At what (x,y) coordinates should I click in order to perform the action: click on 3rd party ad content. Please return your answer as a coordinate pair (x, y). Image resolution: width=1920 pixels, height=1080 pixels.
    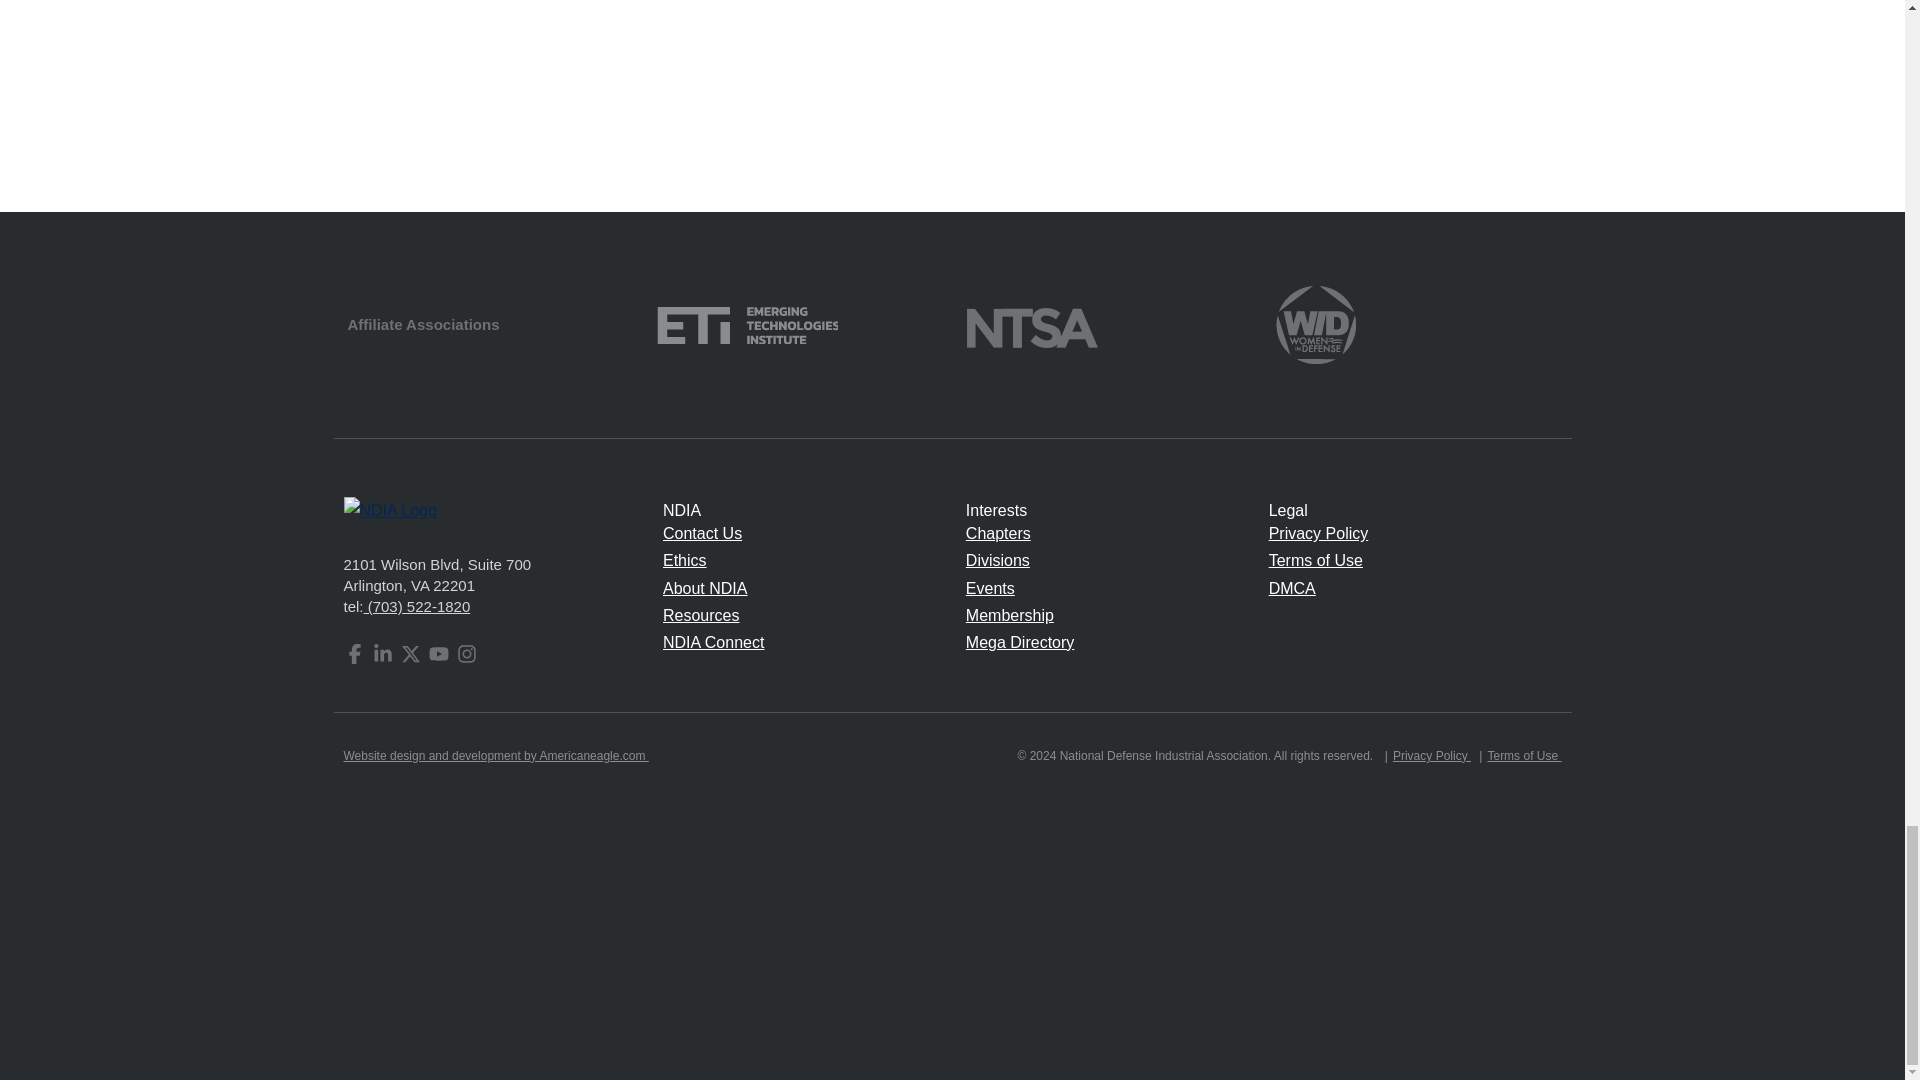
    Looking at the image, I should click on (953, 91).